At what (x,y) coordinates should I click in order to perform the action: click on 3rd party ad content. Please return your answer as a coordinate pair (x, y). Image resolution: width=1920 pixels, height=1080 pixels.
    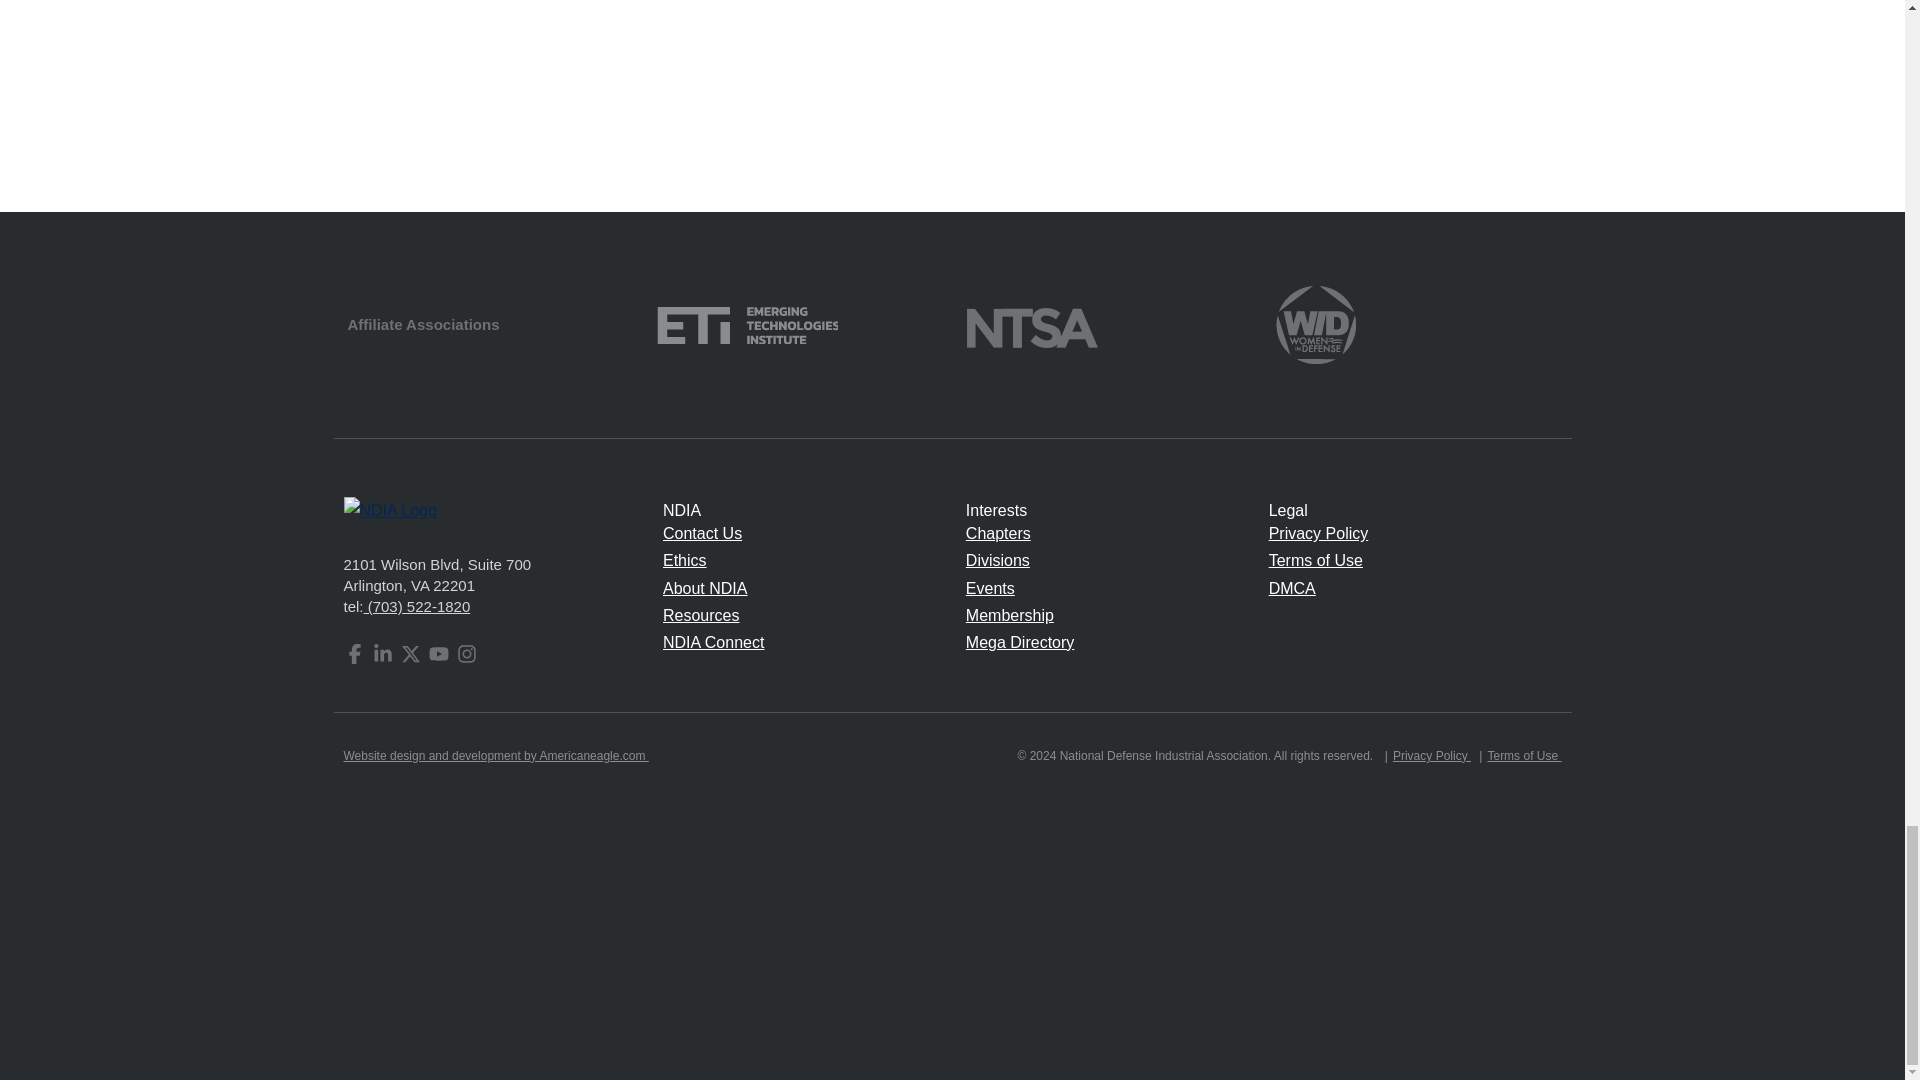
    Looking at the image, I should click on (953, 91).